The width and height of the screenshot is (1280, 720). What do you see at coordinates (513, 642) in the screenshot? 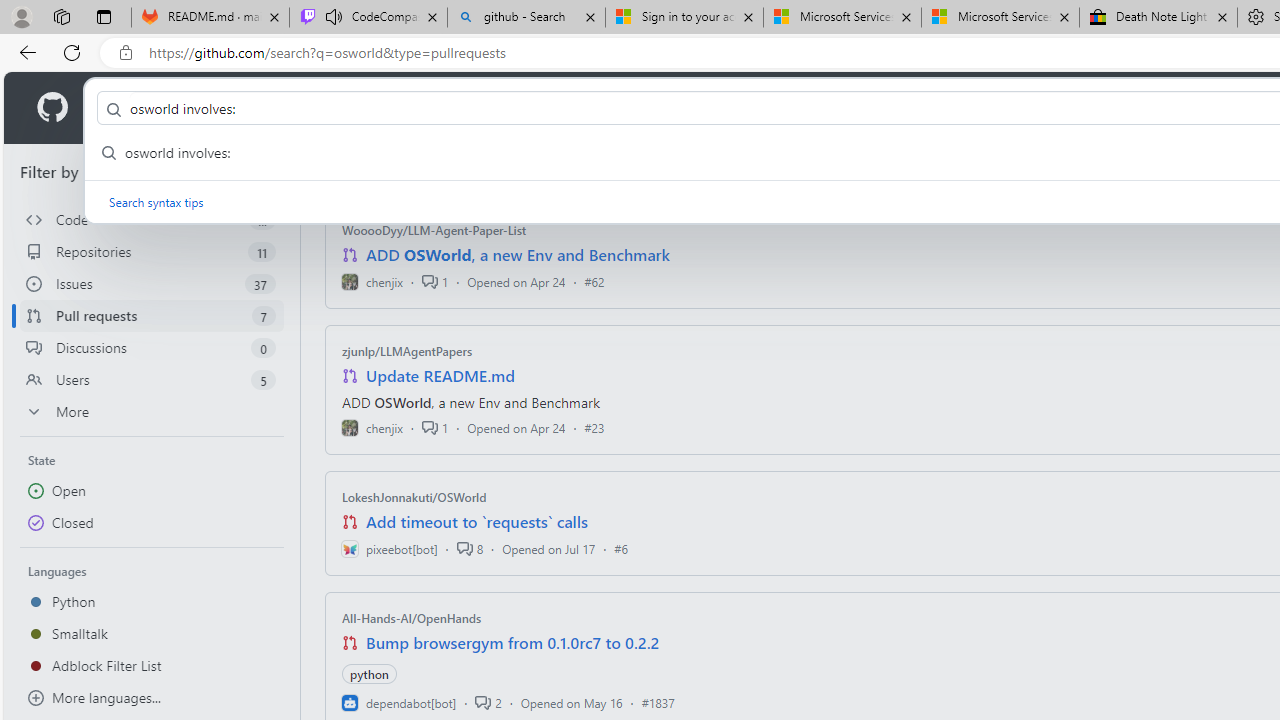
I see `Bump browsergym from 0.1.0rc7 to 0.2.2` at bounding box center [513, 642].